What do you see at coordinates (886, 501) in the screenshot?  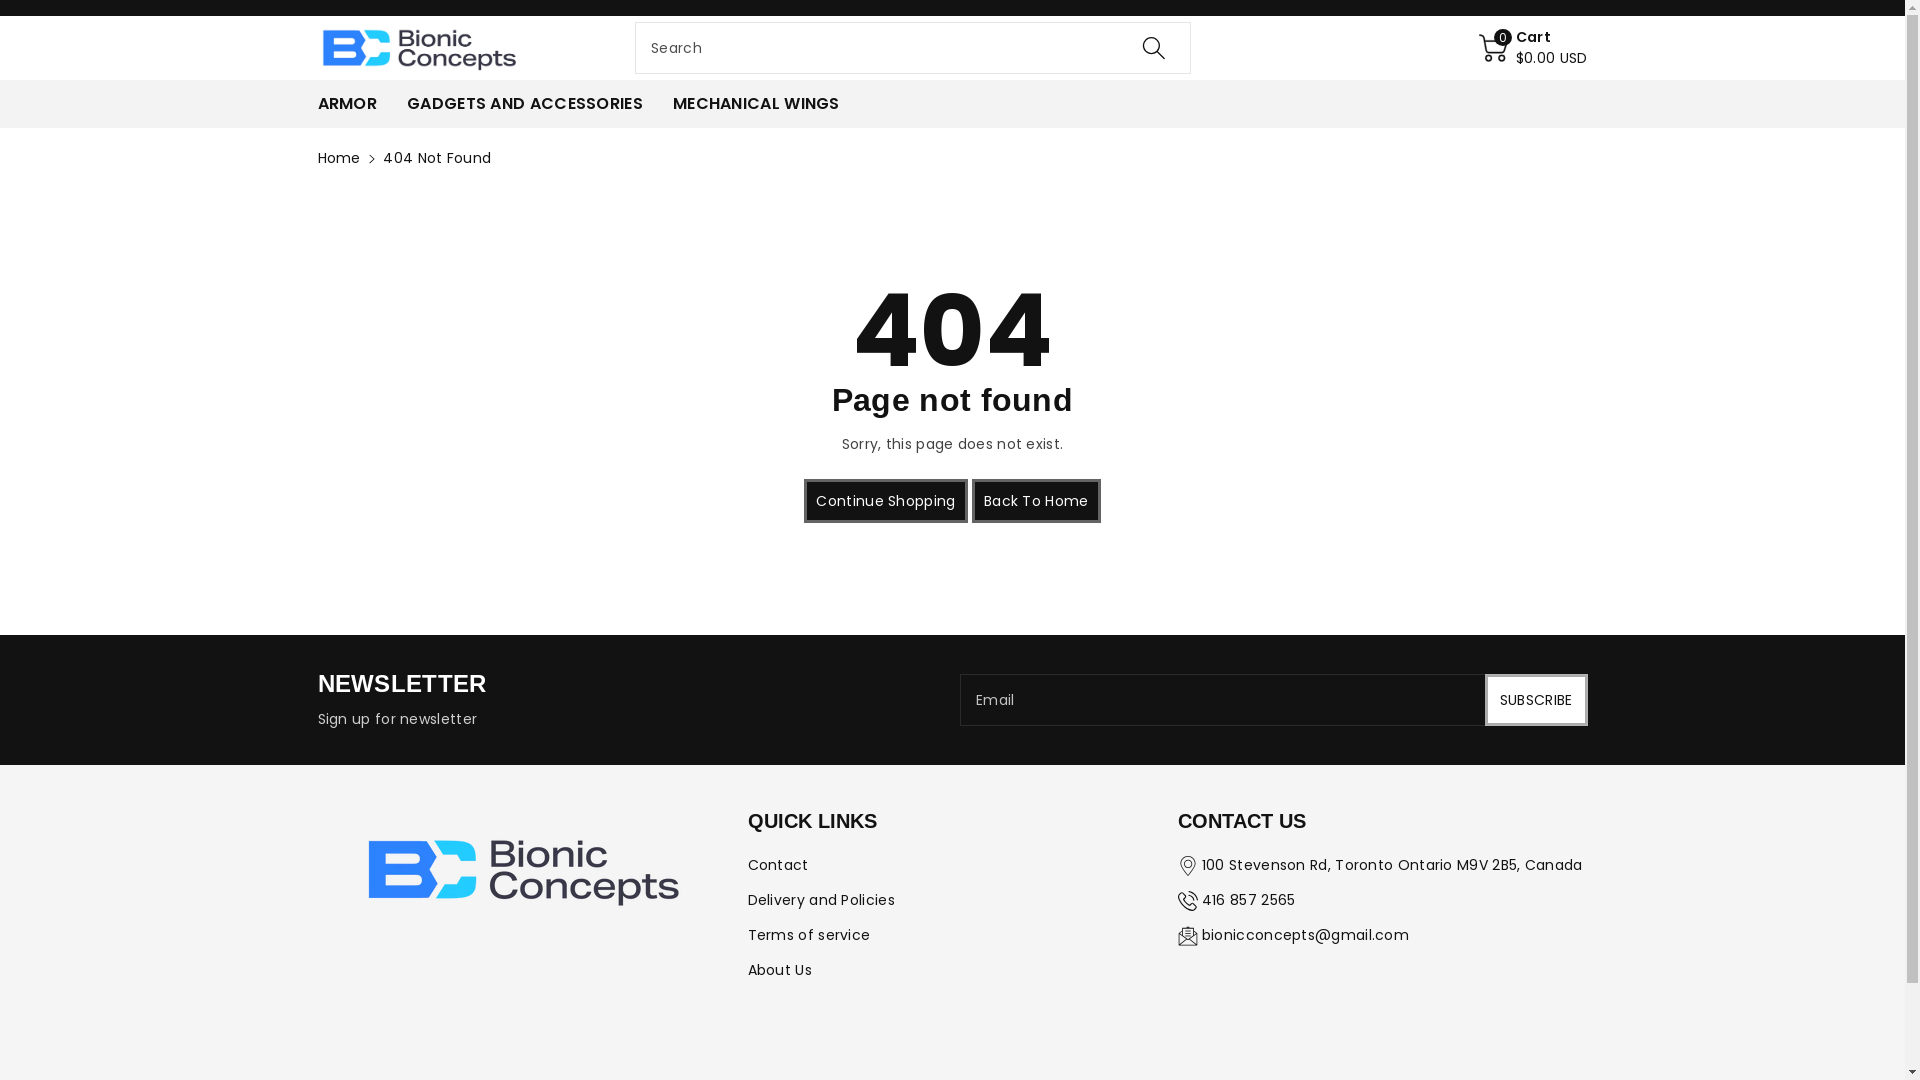 I see `Continue Shopping` at bounding box center [886, 501].